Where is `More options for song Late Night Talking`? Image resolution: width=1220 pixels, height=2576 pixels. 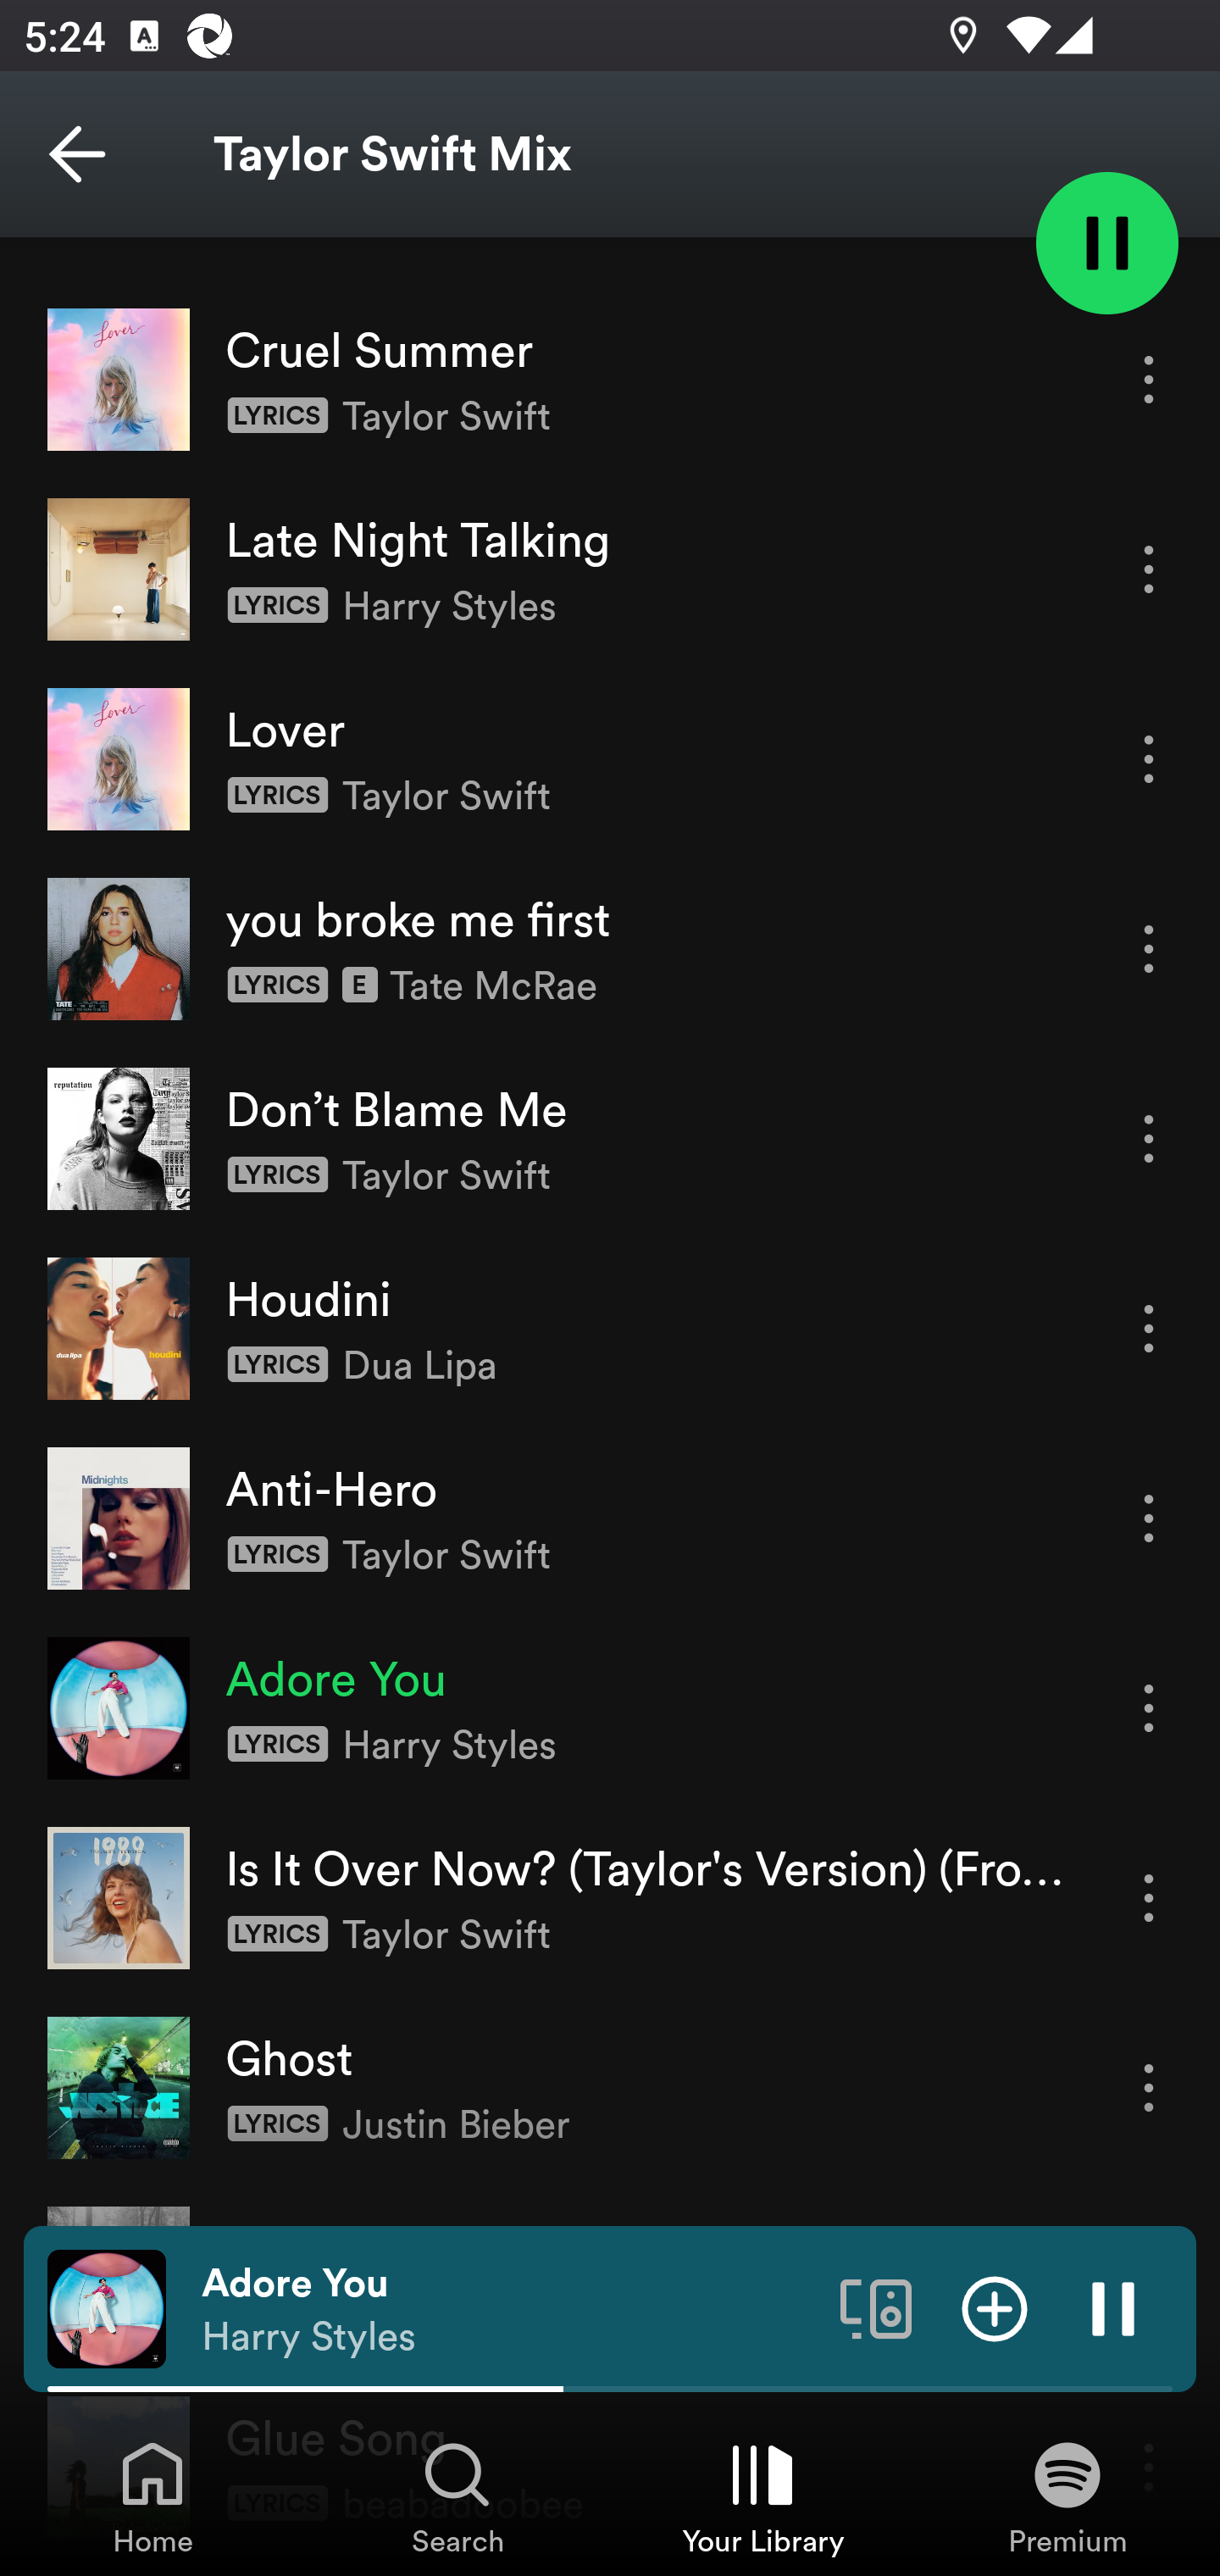 More options for song Late Night Talking is located at coordinates (1149, 569).